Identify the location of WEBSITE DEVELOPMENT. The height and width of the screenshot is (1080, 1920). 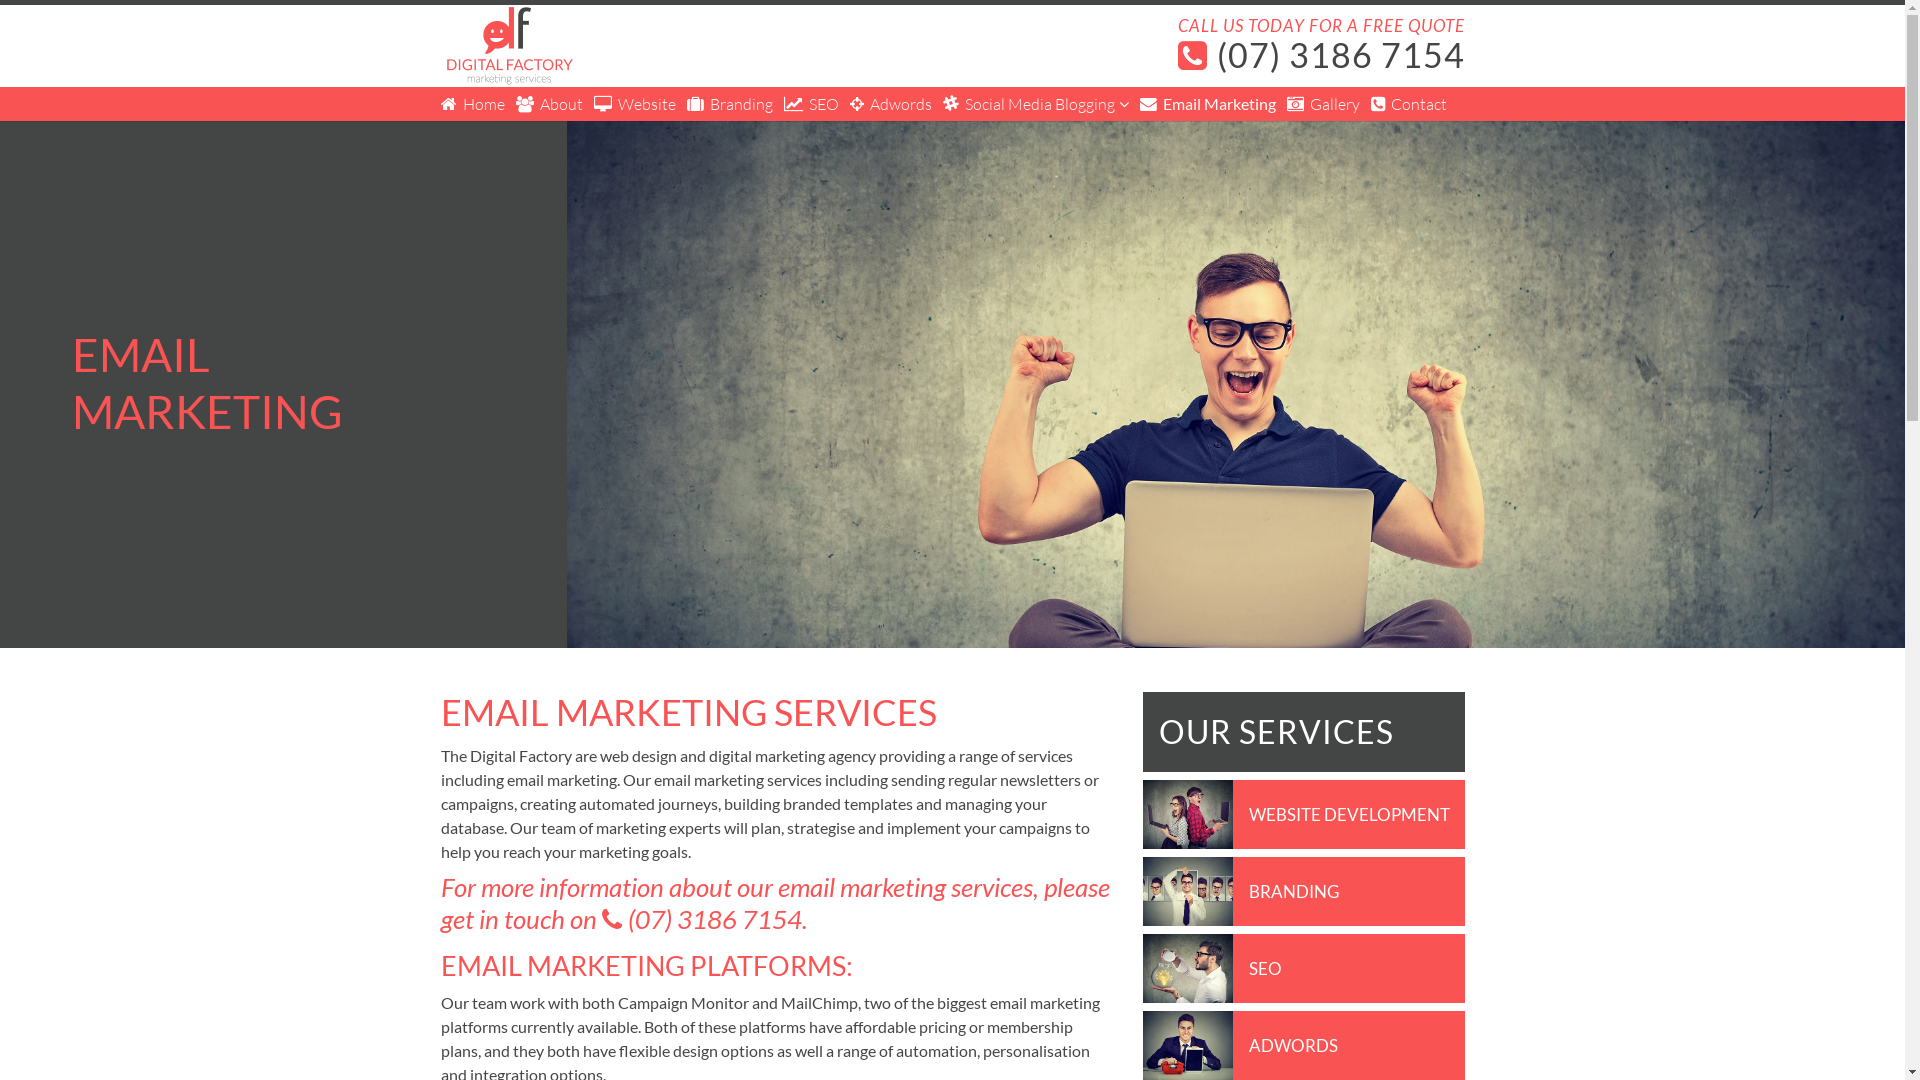
(1350, 814).